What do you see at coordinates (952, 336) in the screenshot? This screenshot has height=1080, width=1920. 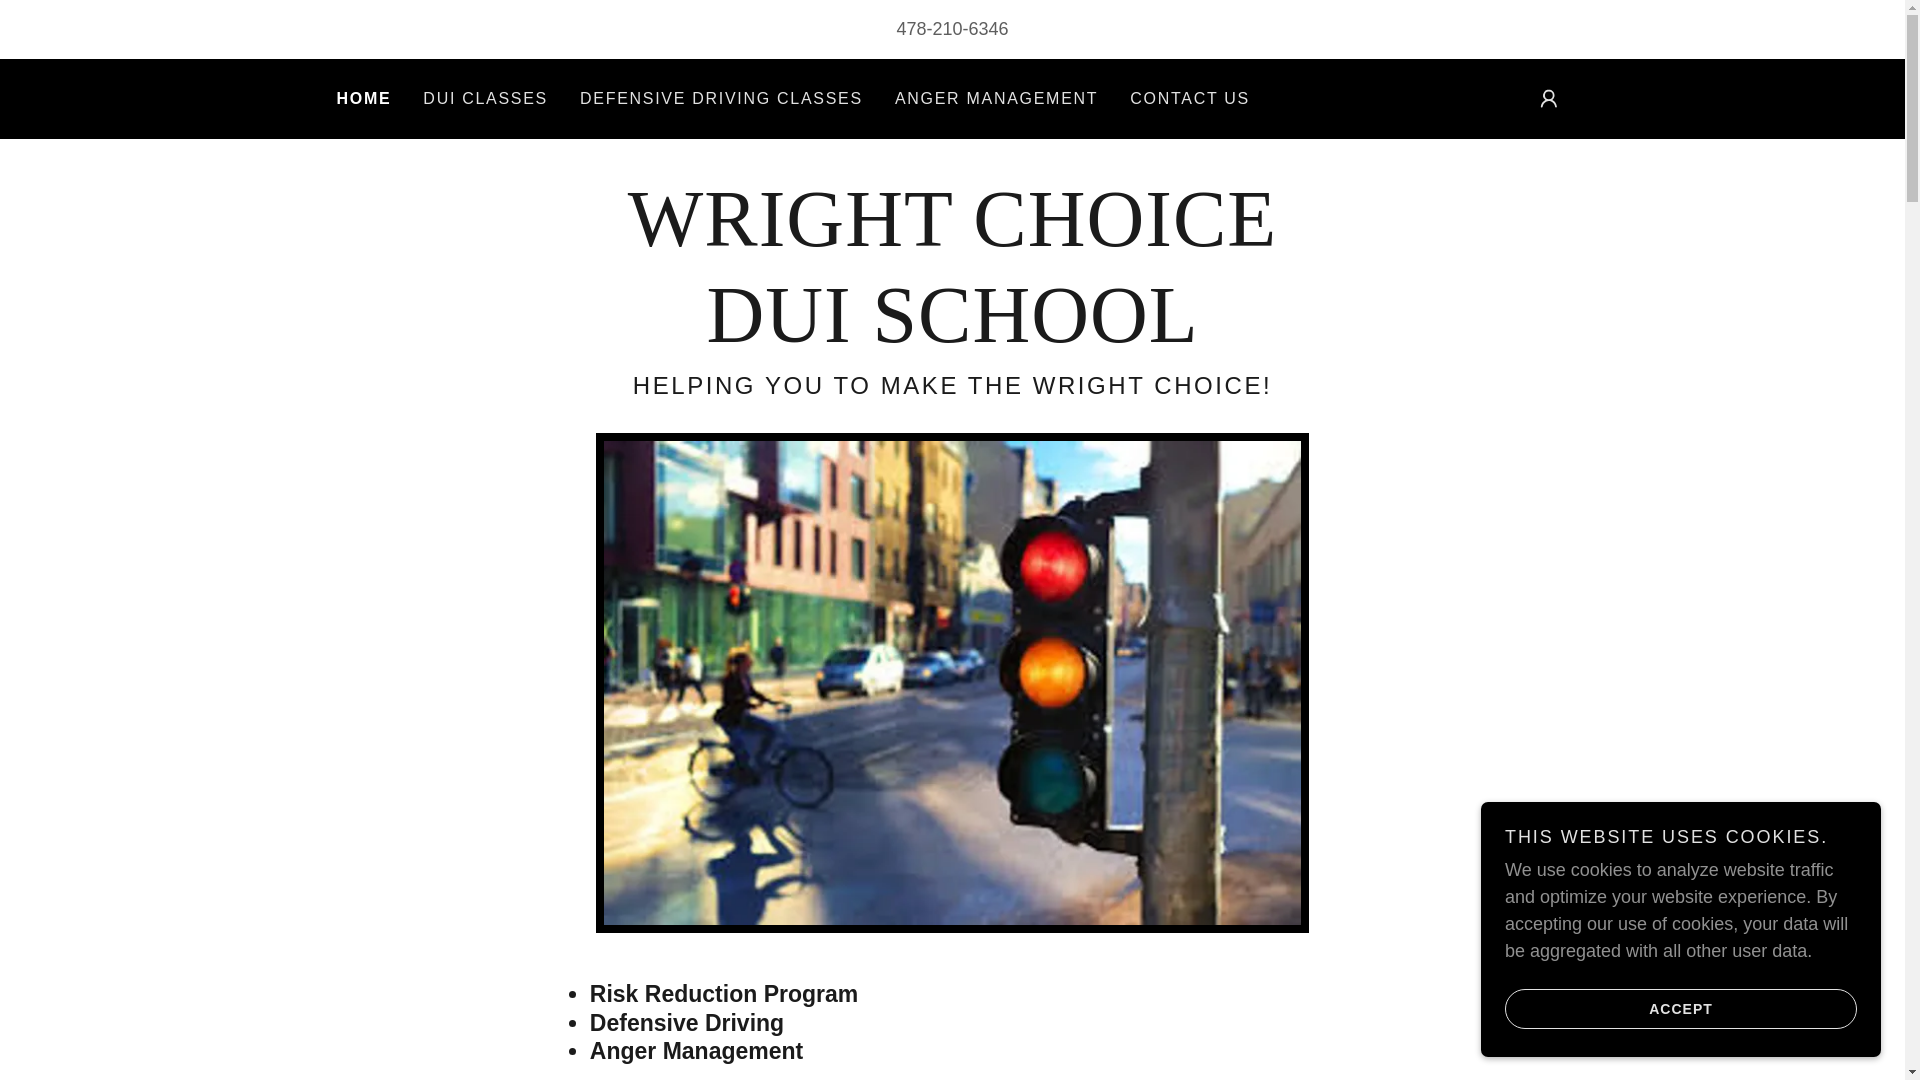 I see `WRIGHT CHOICE DUI SCHOOL` at bounding box center [952, 336].